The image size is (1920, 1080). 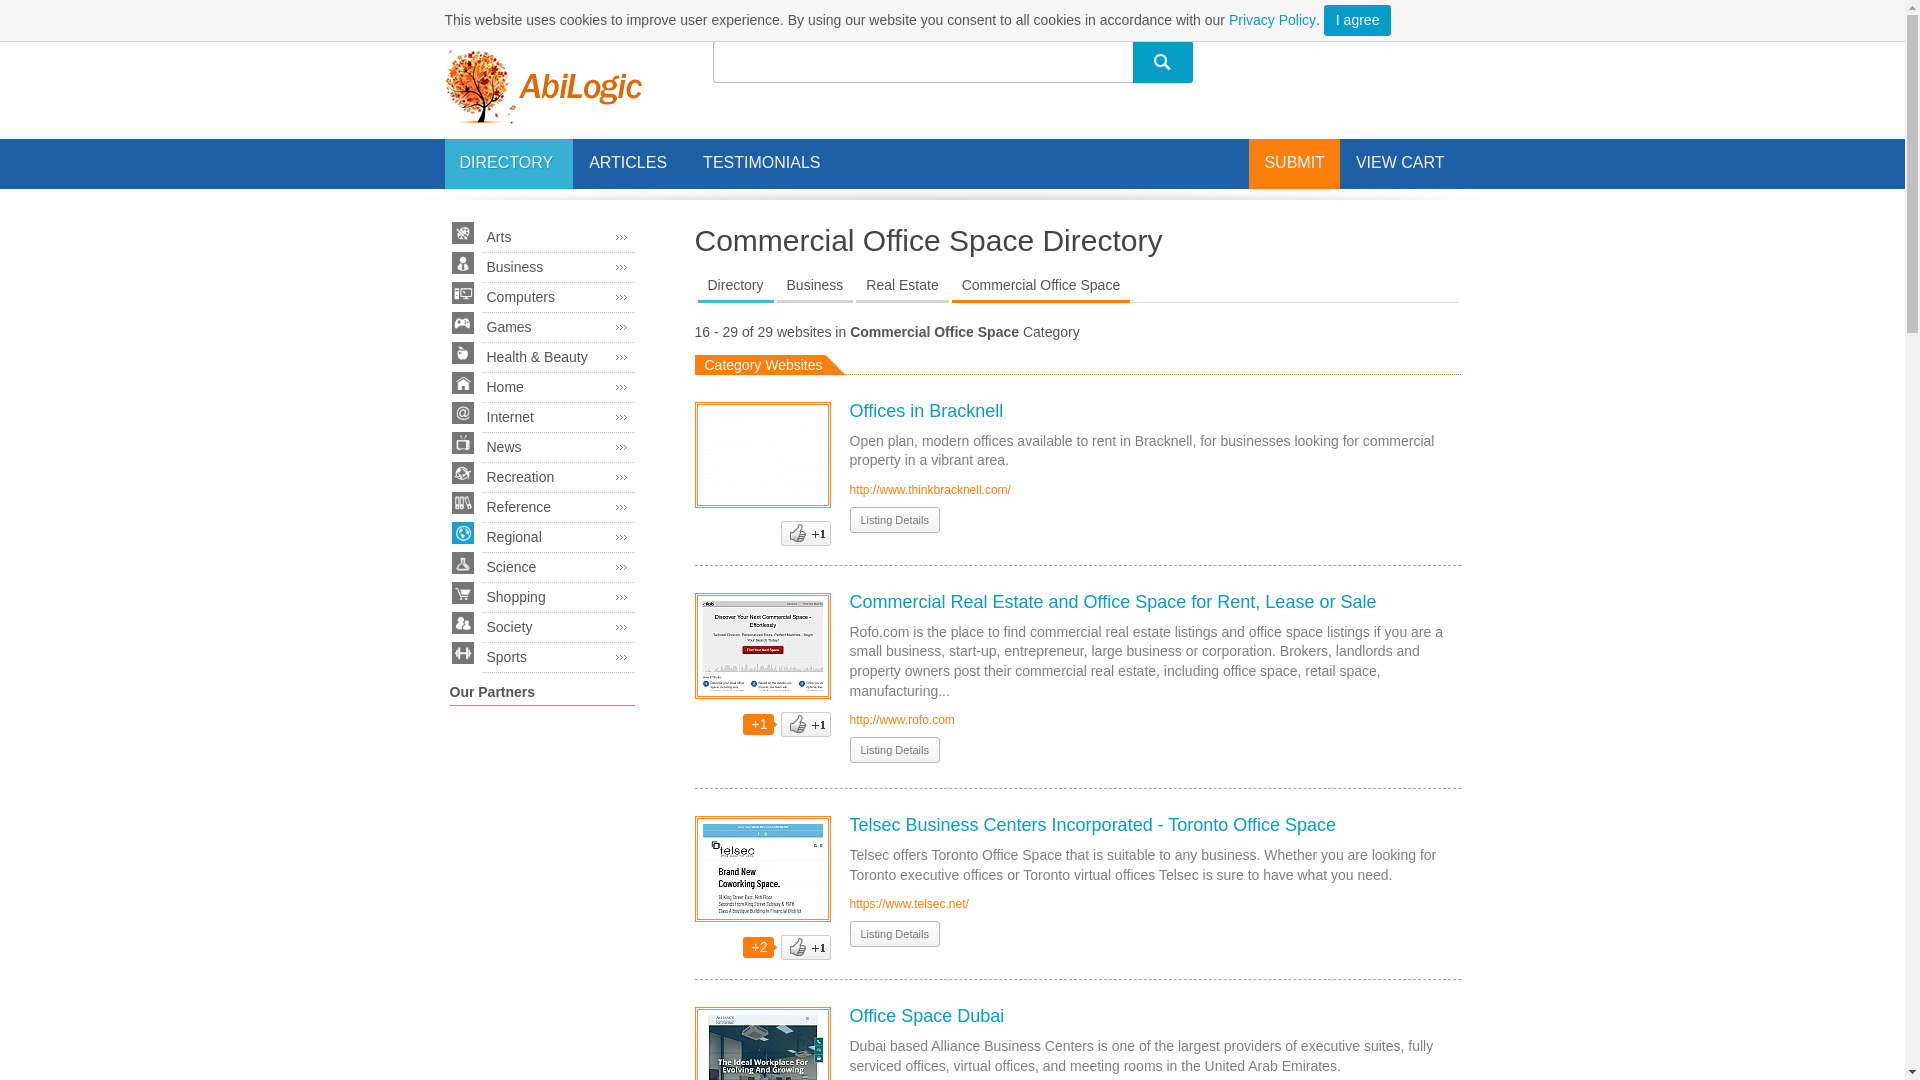 I want to click on Arts, so click(x=557, y=237).